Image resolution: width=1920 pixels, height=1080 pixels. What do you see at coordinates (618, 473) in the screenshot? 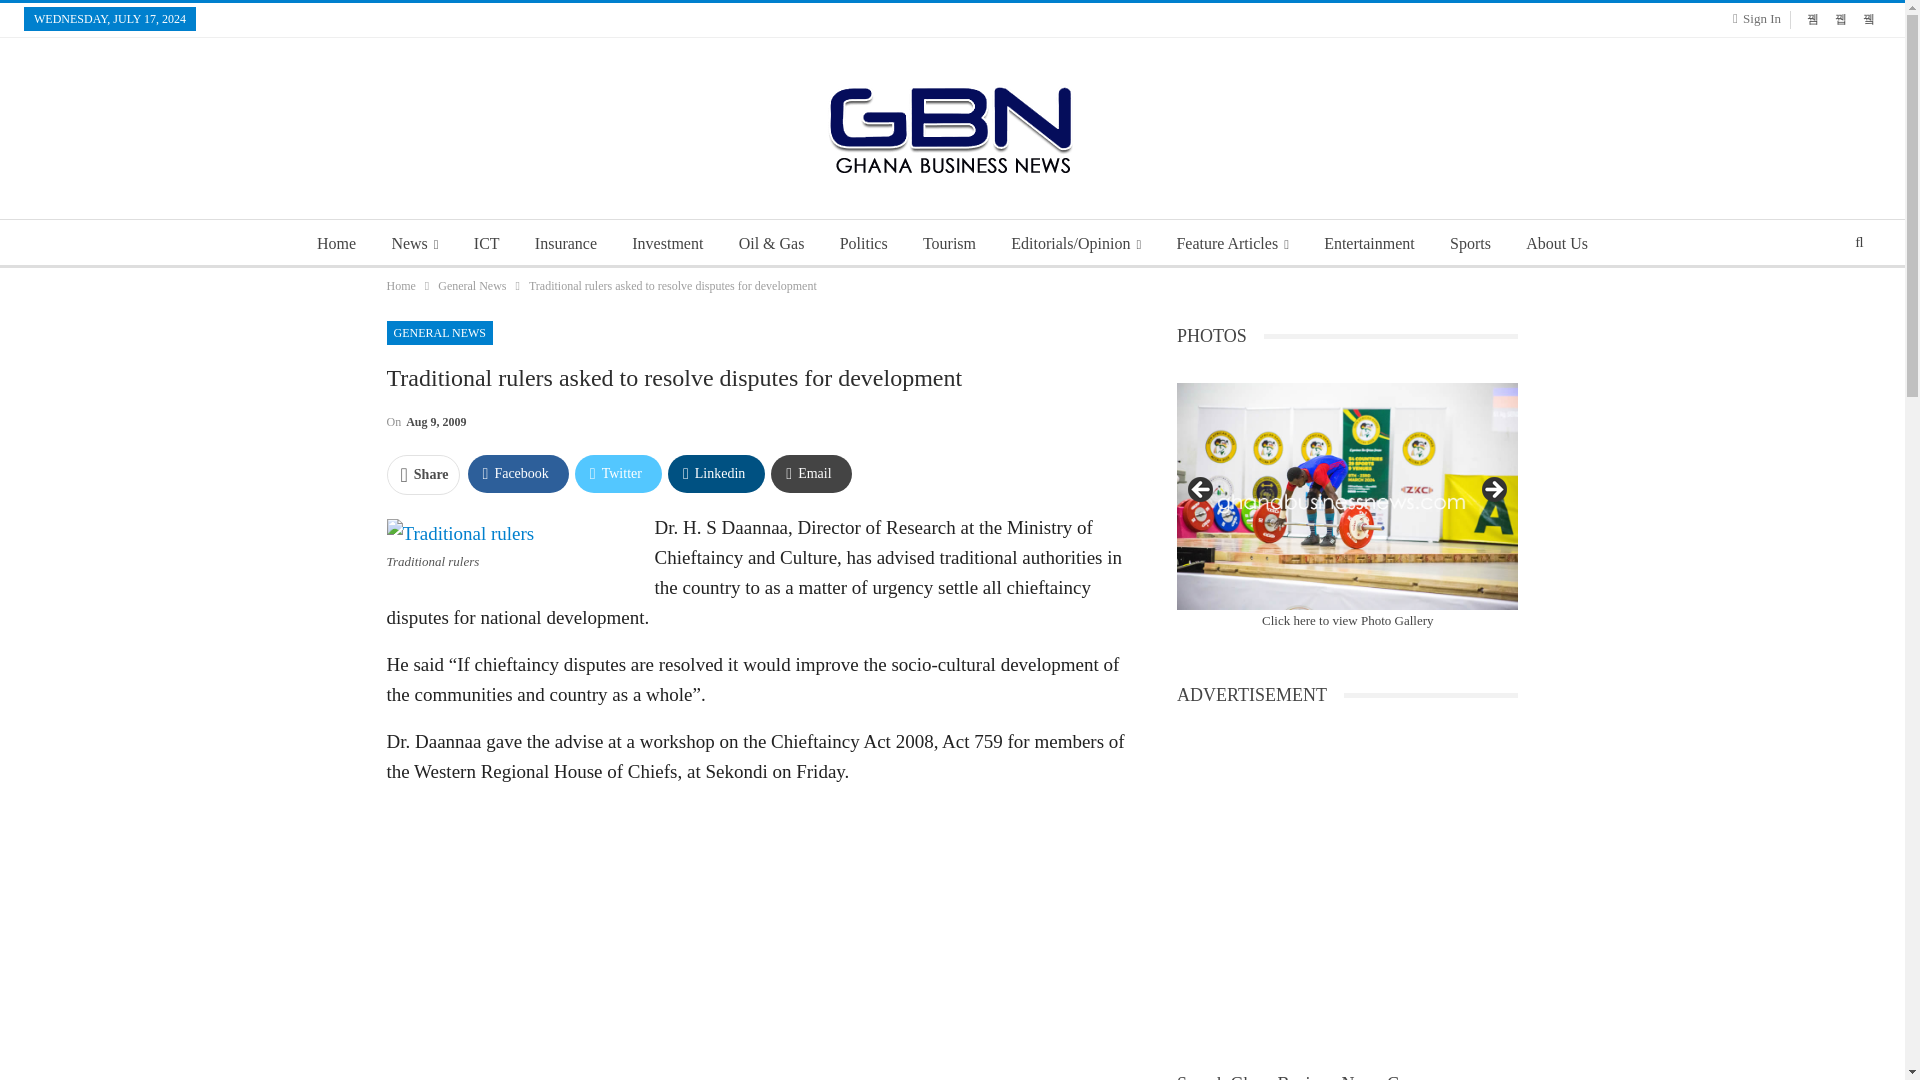
I see `Twitter` at bounding box center [618, 473].